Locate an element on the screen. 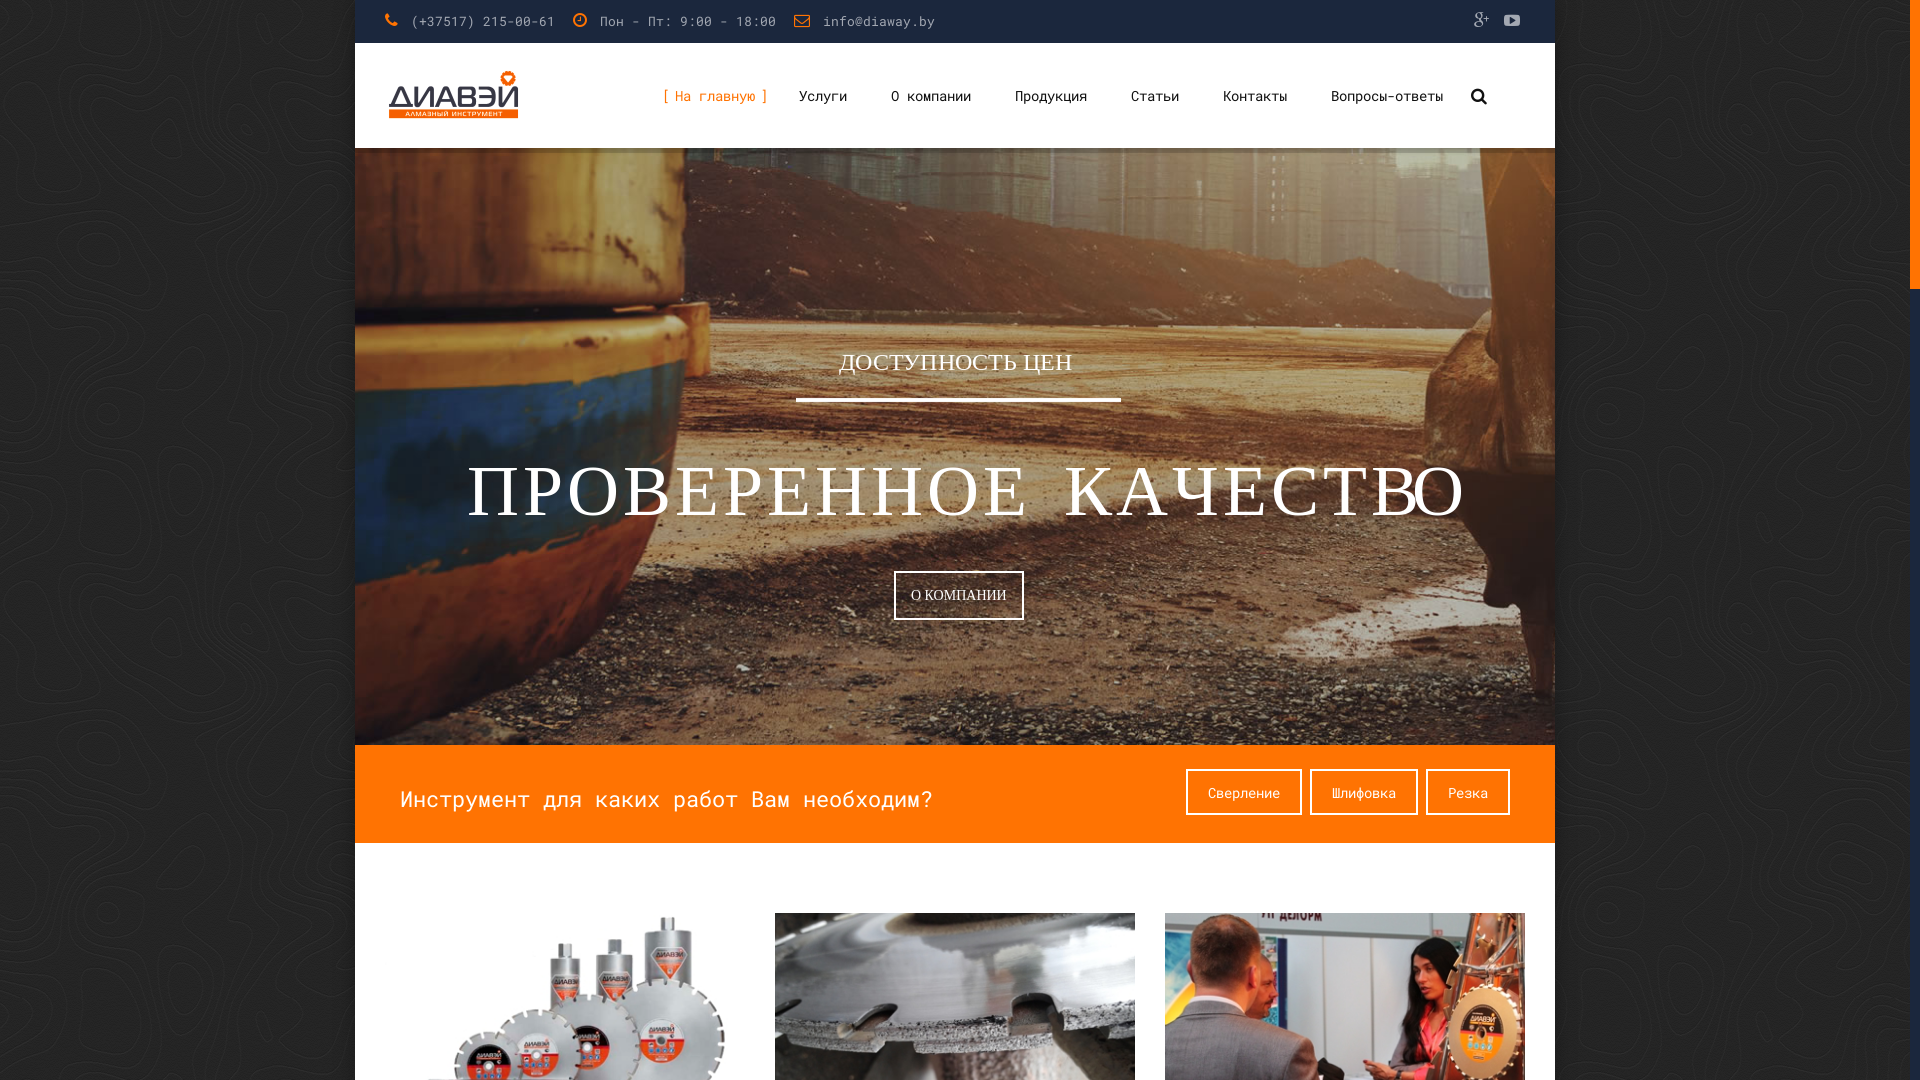  Gplus is located at coordinates (696, 940).